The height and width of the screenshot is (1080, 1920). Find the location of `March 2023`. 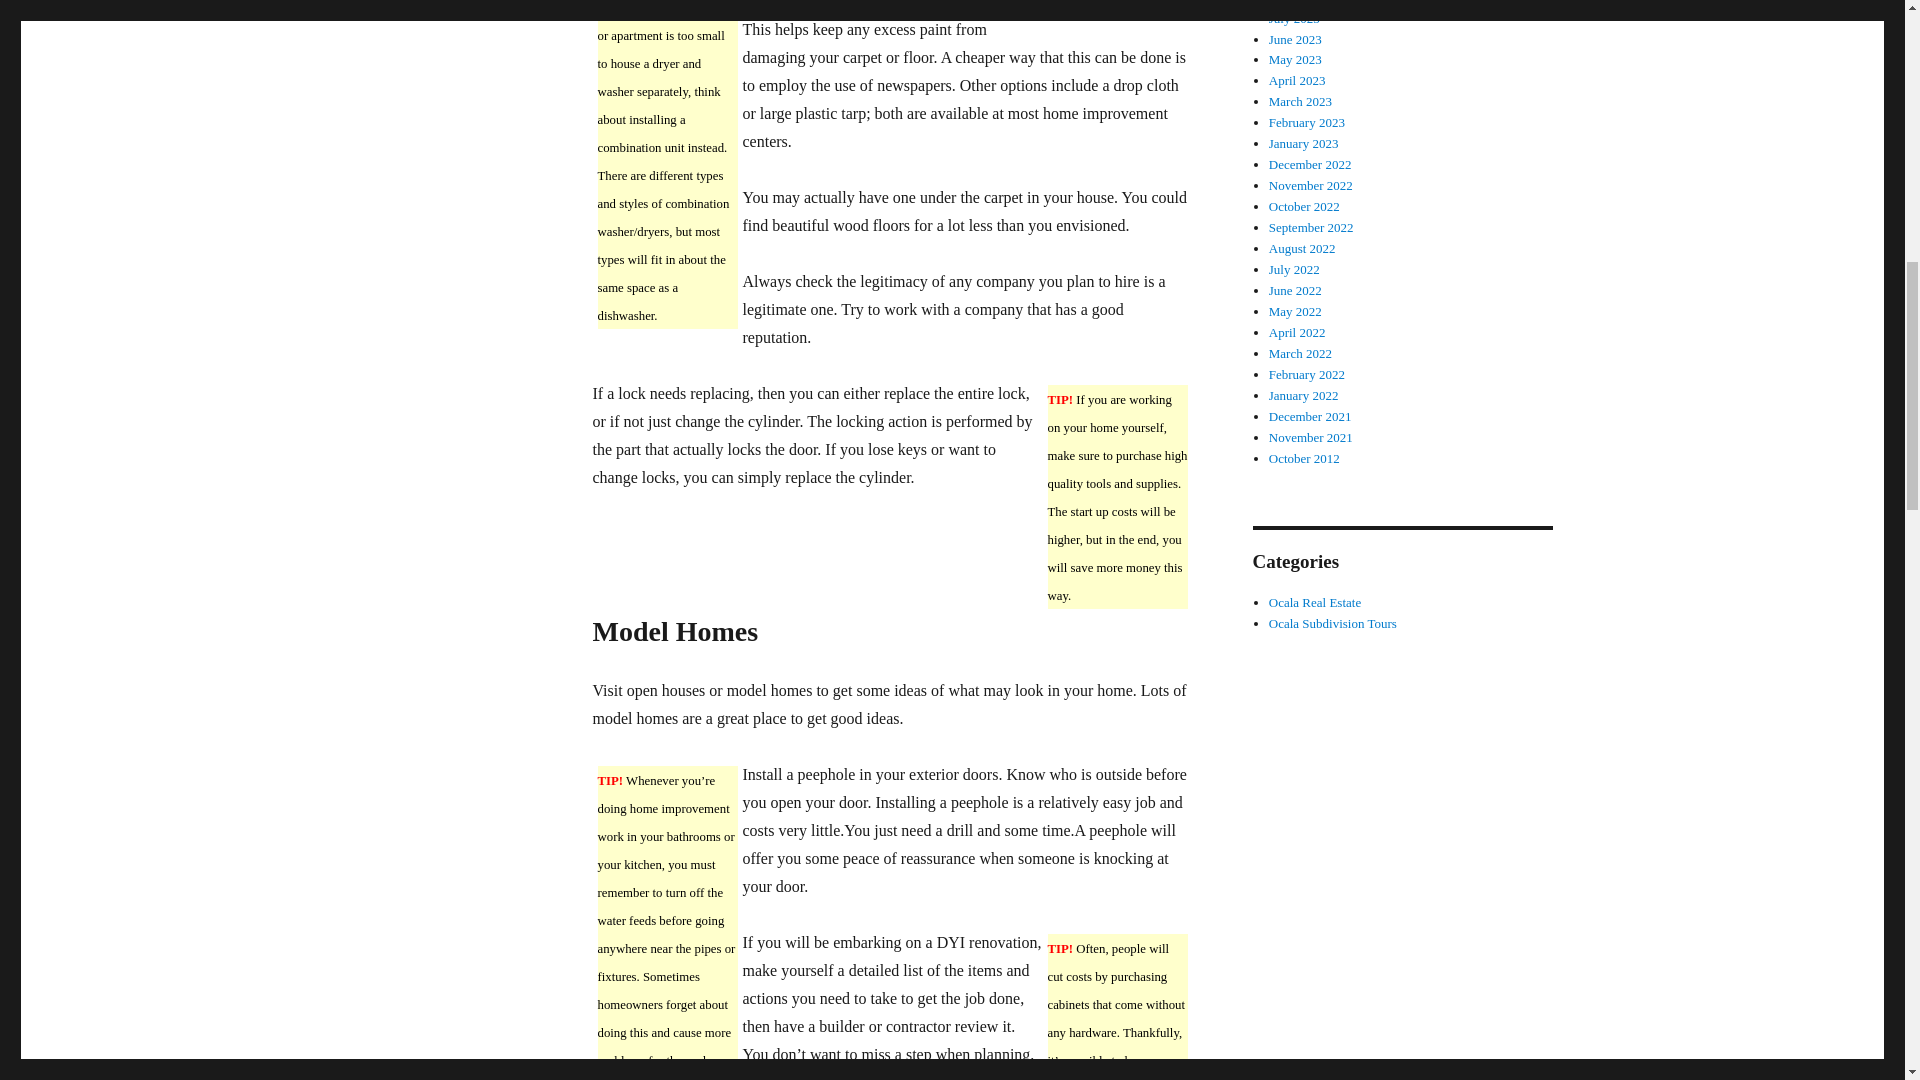

March 2023 is located at coordinates (1300, 101).